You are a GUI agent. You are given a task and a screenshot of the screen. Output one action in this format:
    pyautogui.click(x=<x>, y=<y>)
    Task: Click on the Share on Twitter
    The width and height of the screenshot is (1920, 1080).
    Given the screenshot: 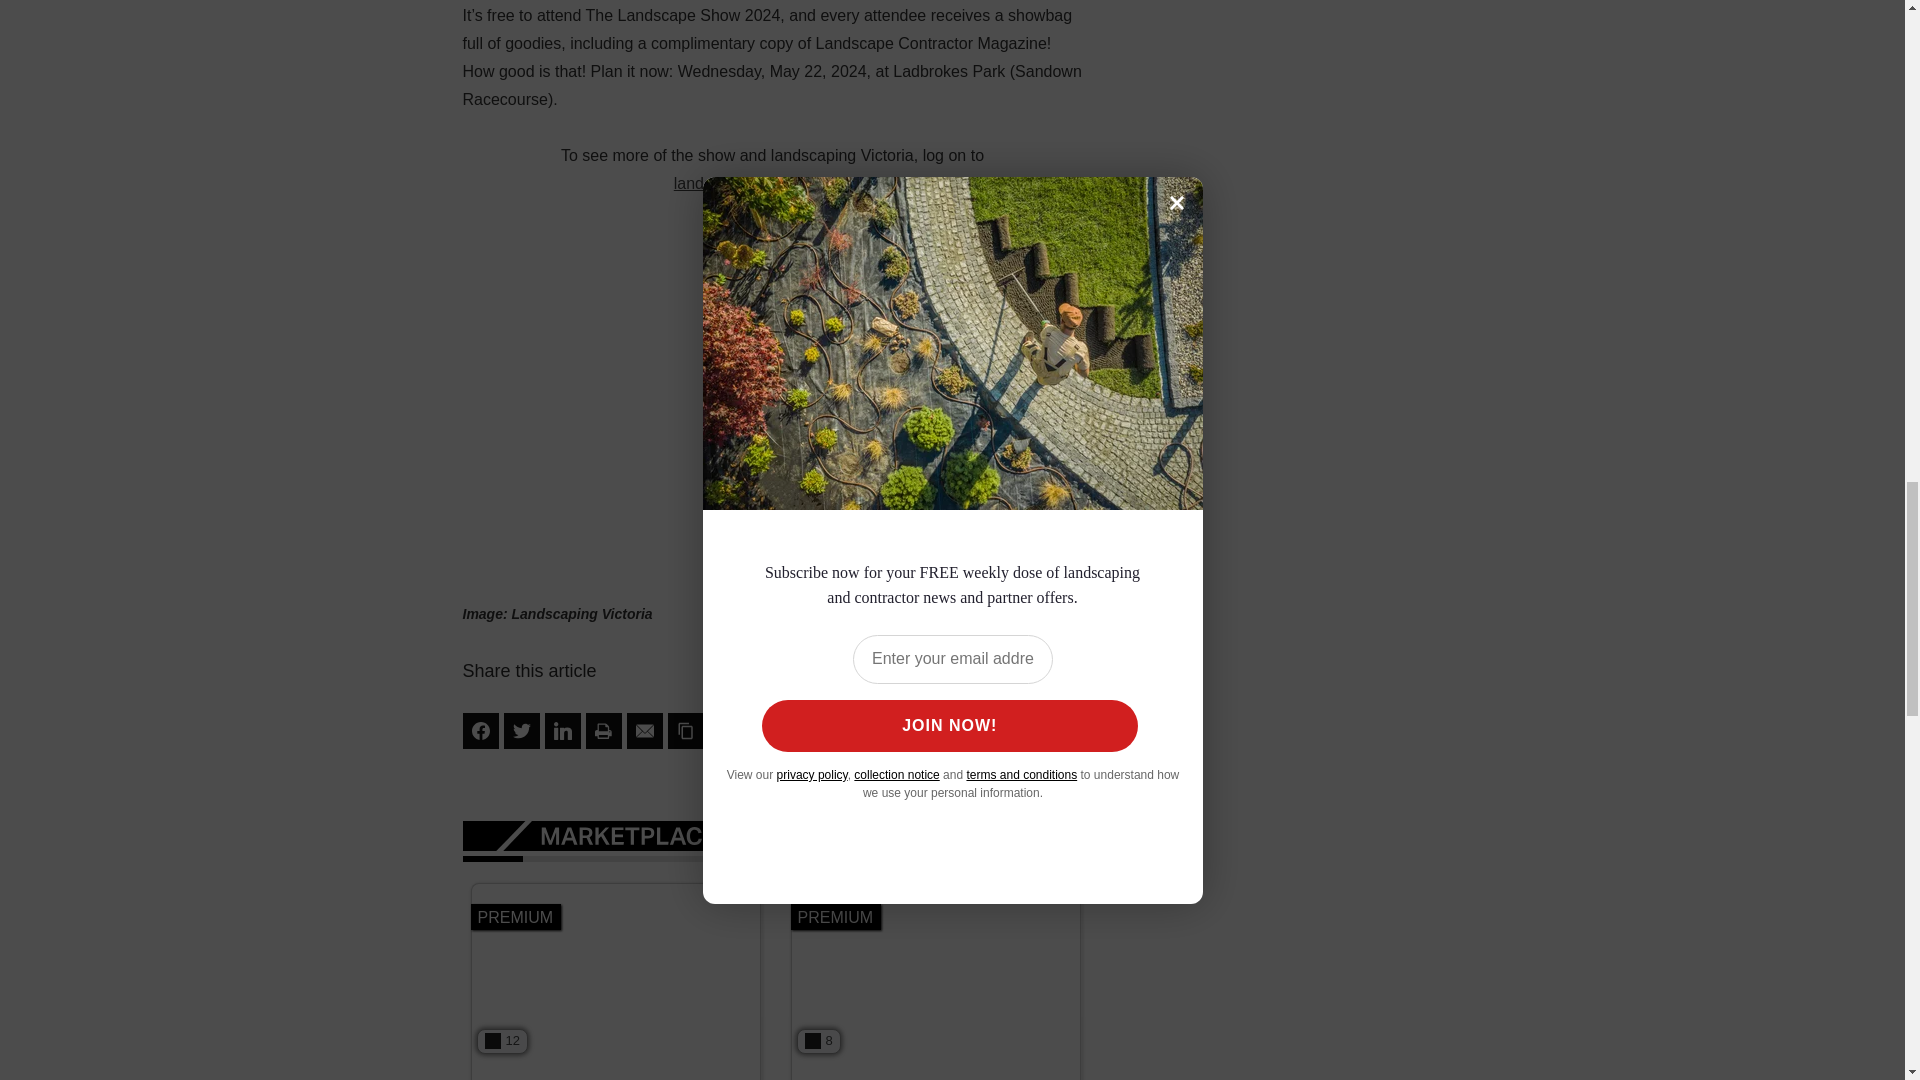 What is the action you would take?
    pyautogui.click(x=521, y=730)
    